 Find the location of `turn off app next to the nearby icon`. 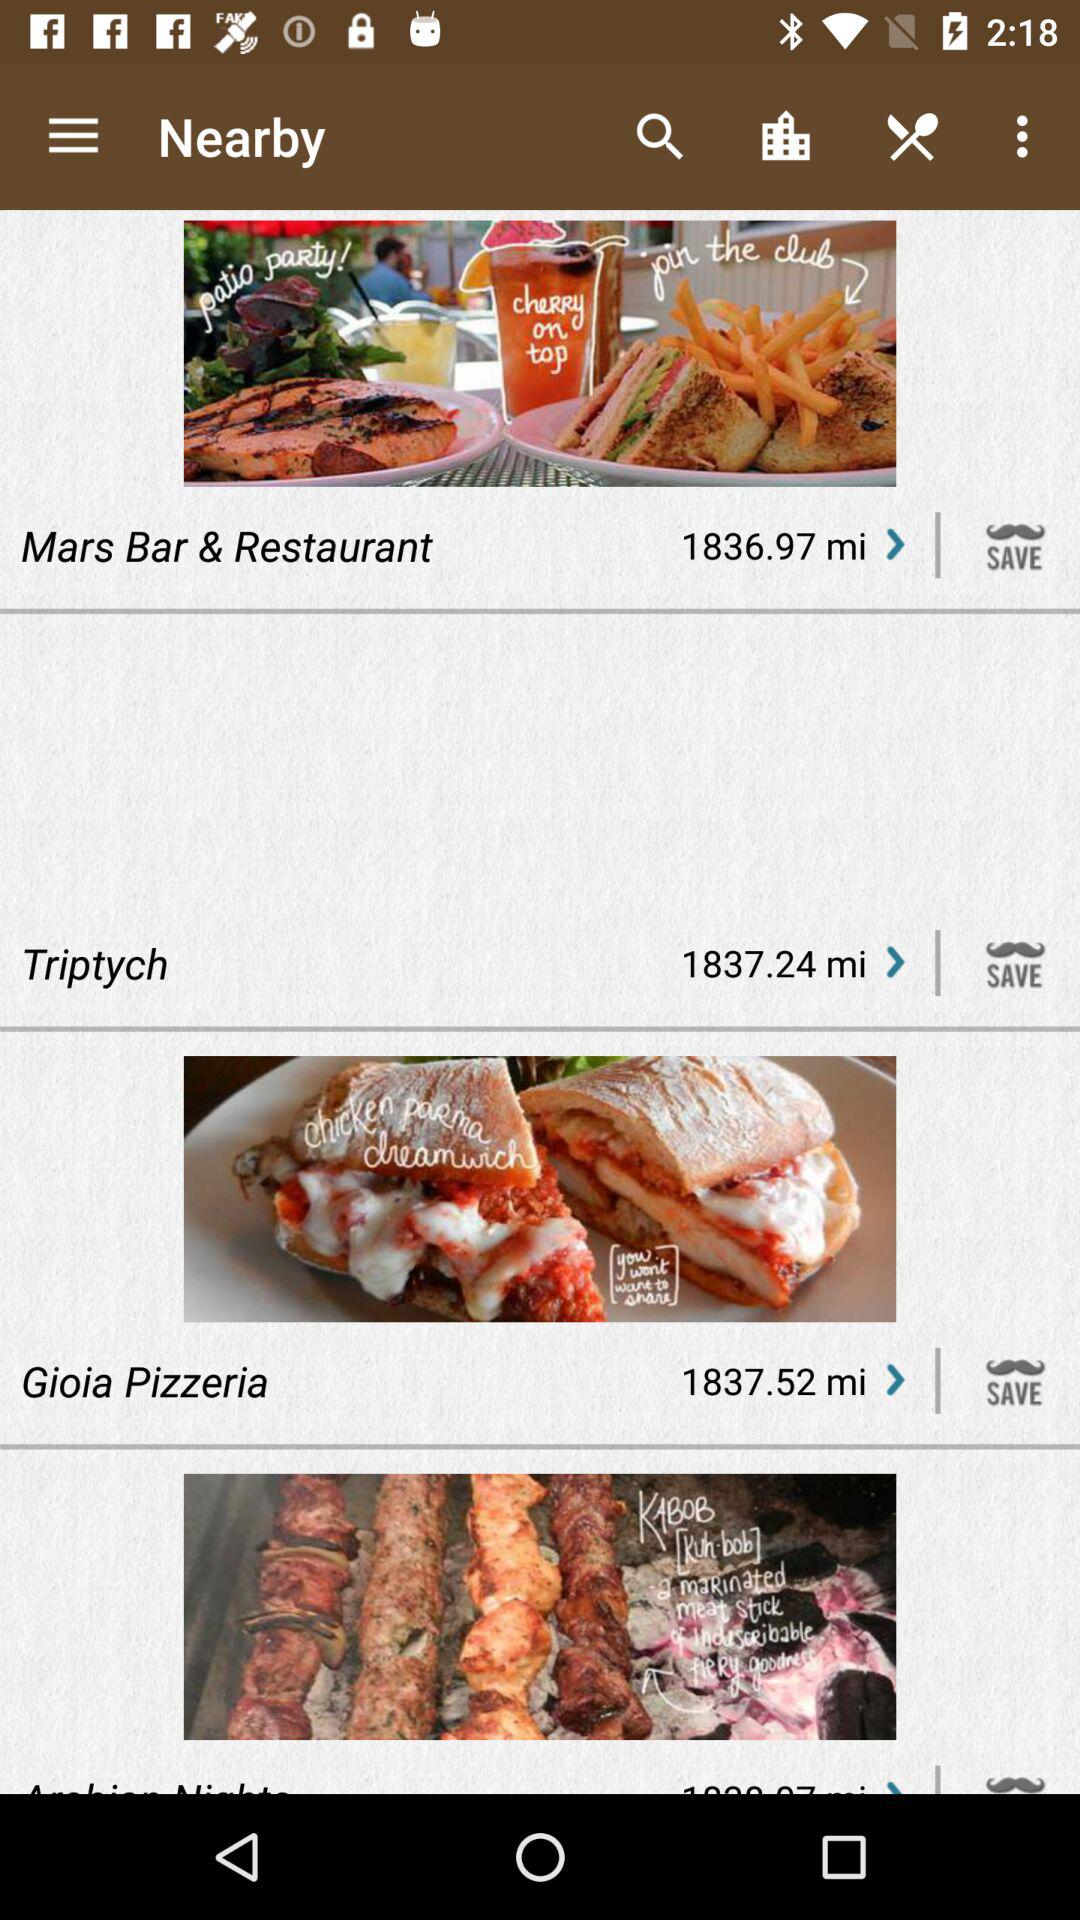

turn off app next to the nearby icon is located at coordinates (73, 136).